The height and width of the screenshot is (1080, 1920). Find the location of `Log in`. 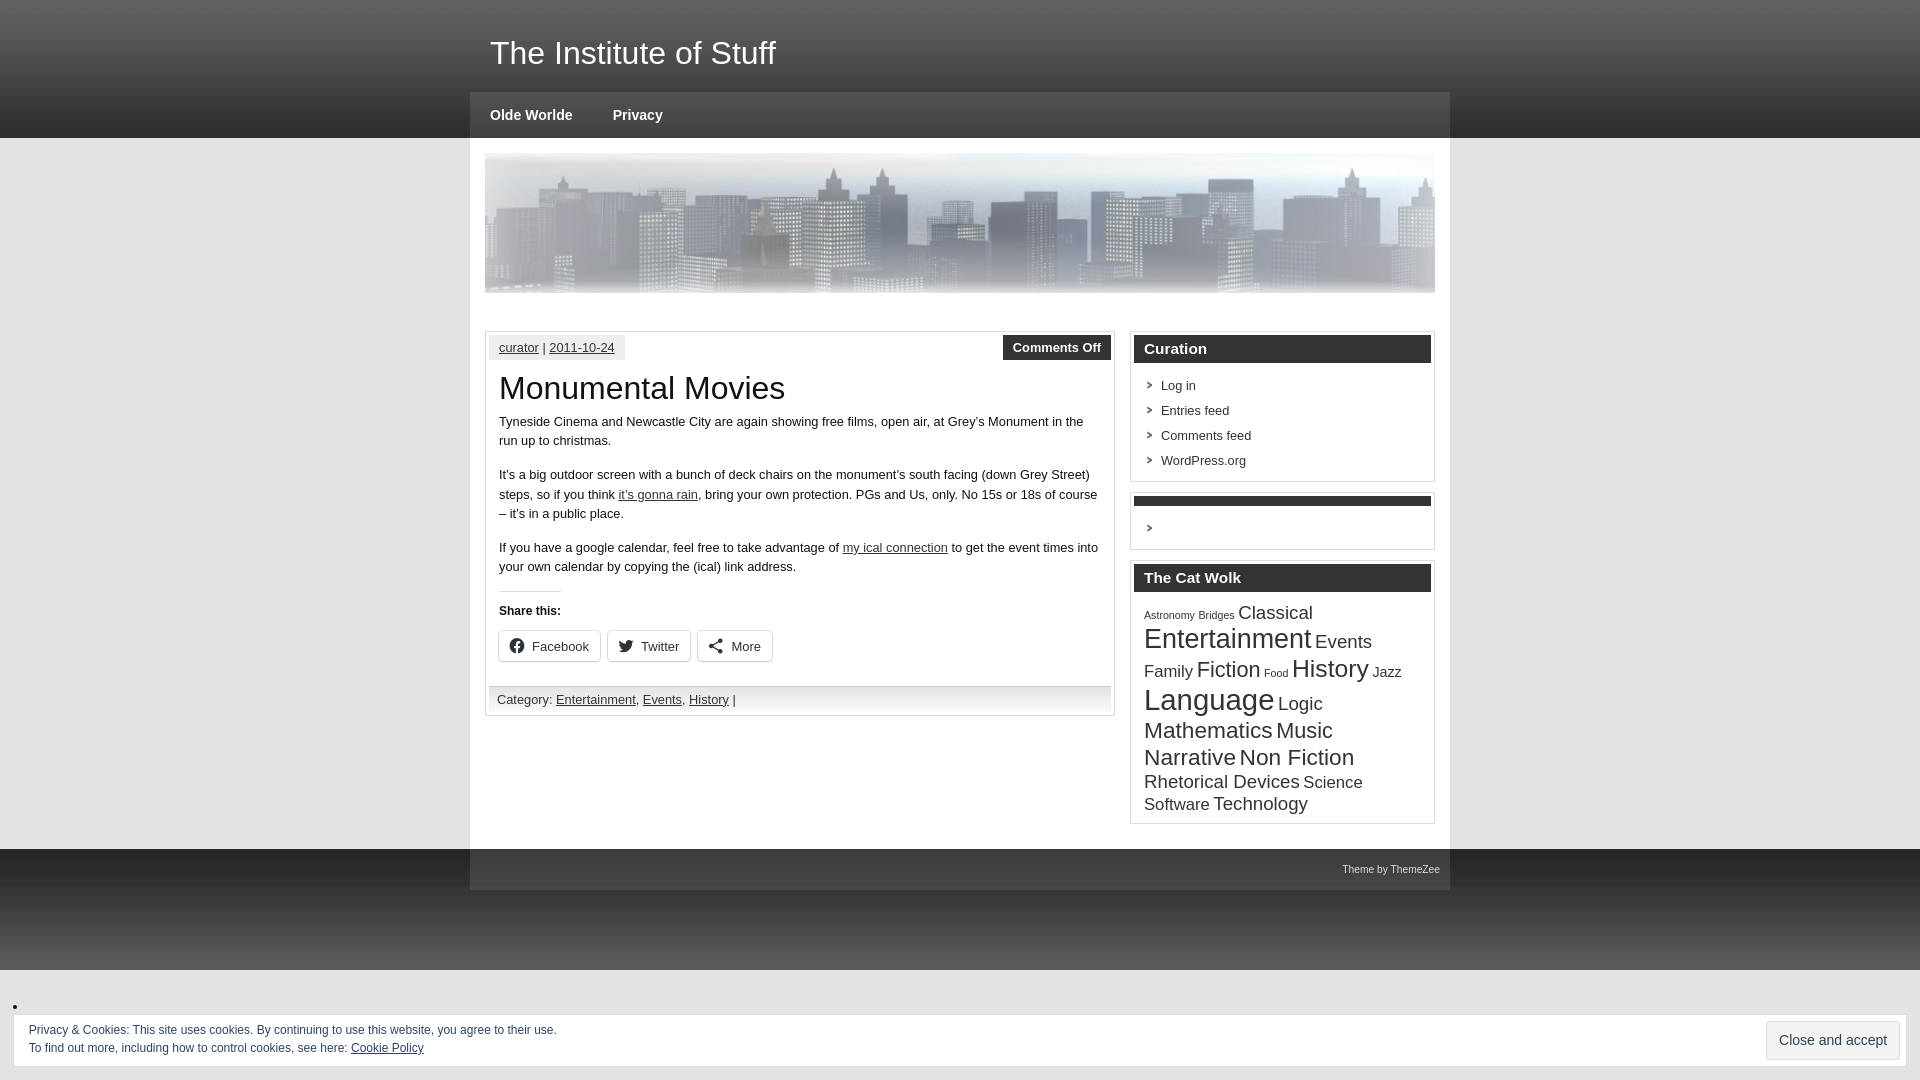

Log in is located at coordinates (1178, 386).